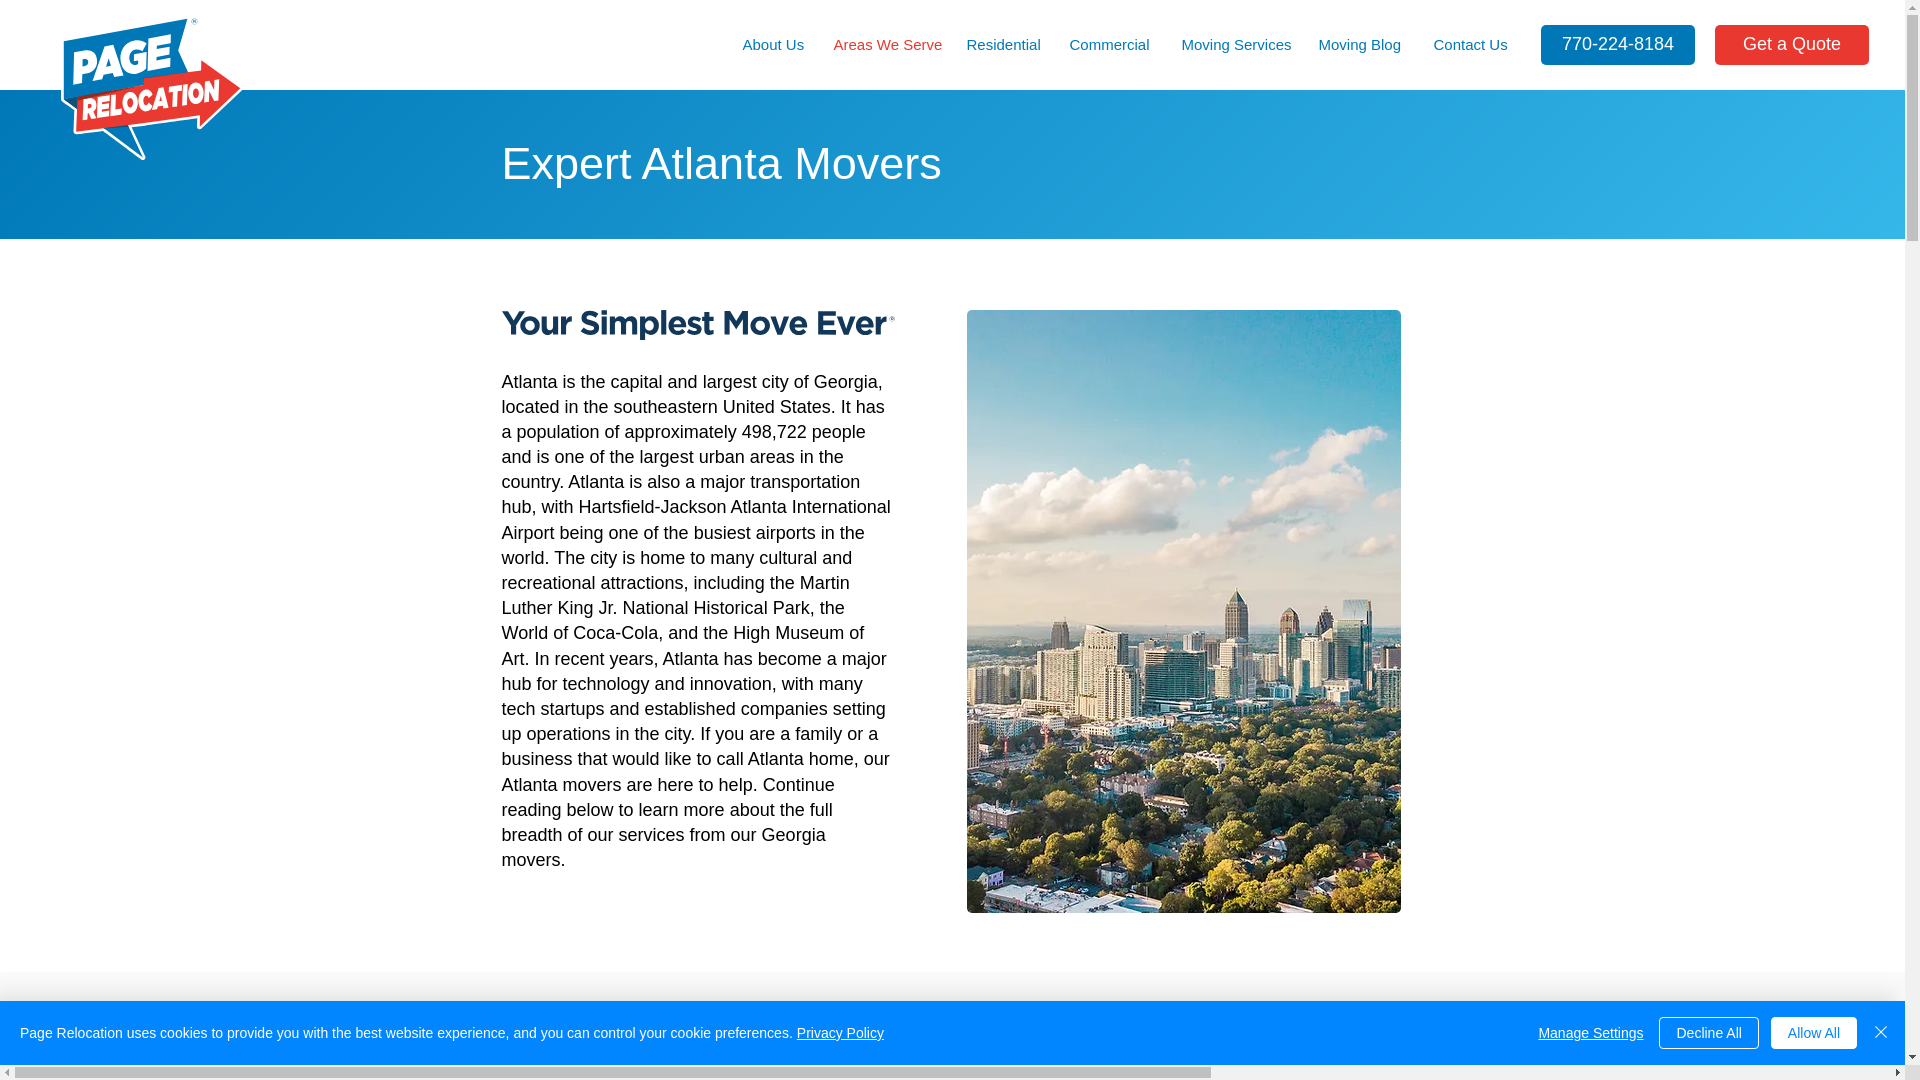 This screenshot has width=1920, height=1080. What do you see at coordinates (1003, 45) in the screenshot?
I see `Residential` at bounding box center [1003, 45].